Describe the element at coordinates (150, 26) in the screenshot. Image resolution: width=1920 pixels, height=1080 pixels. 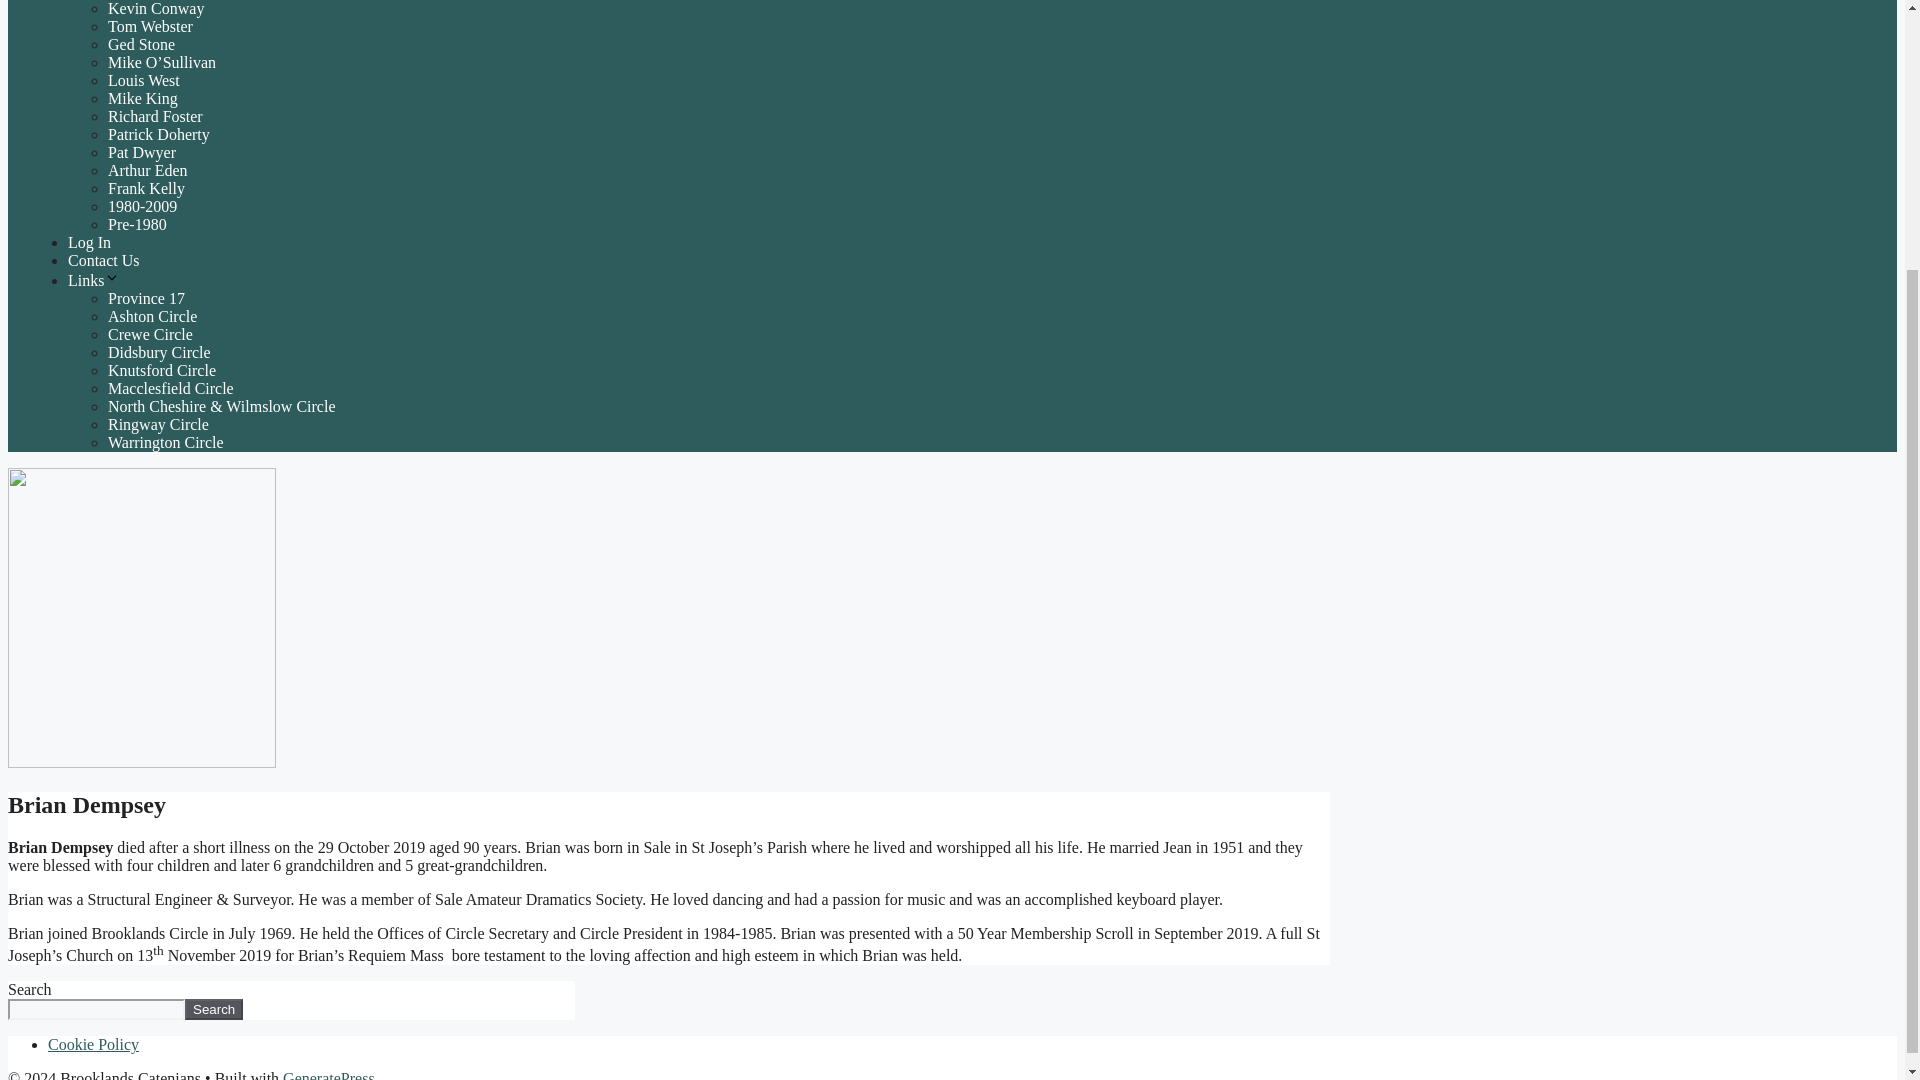
I see `Tom Webster` at that location.